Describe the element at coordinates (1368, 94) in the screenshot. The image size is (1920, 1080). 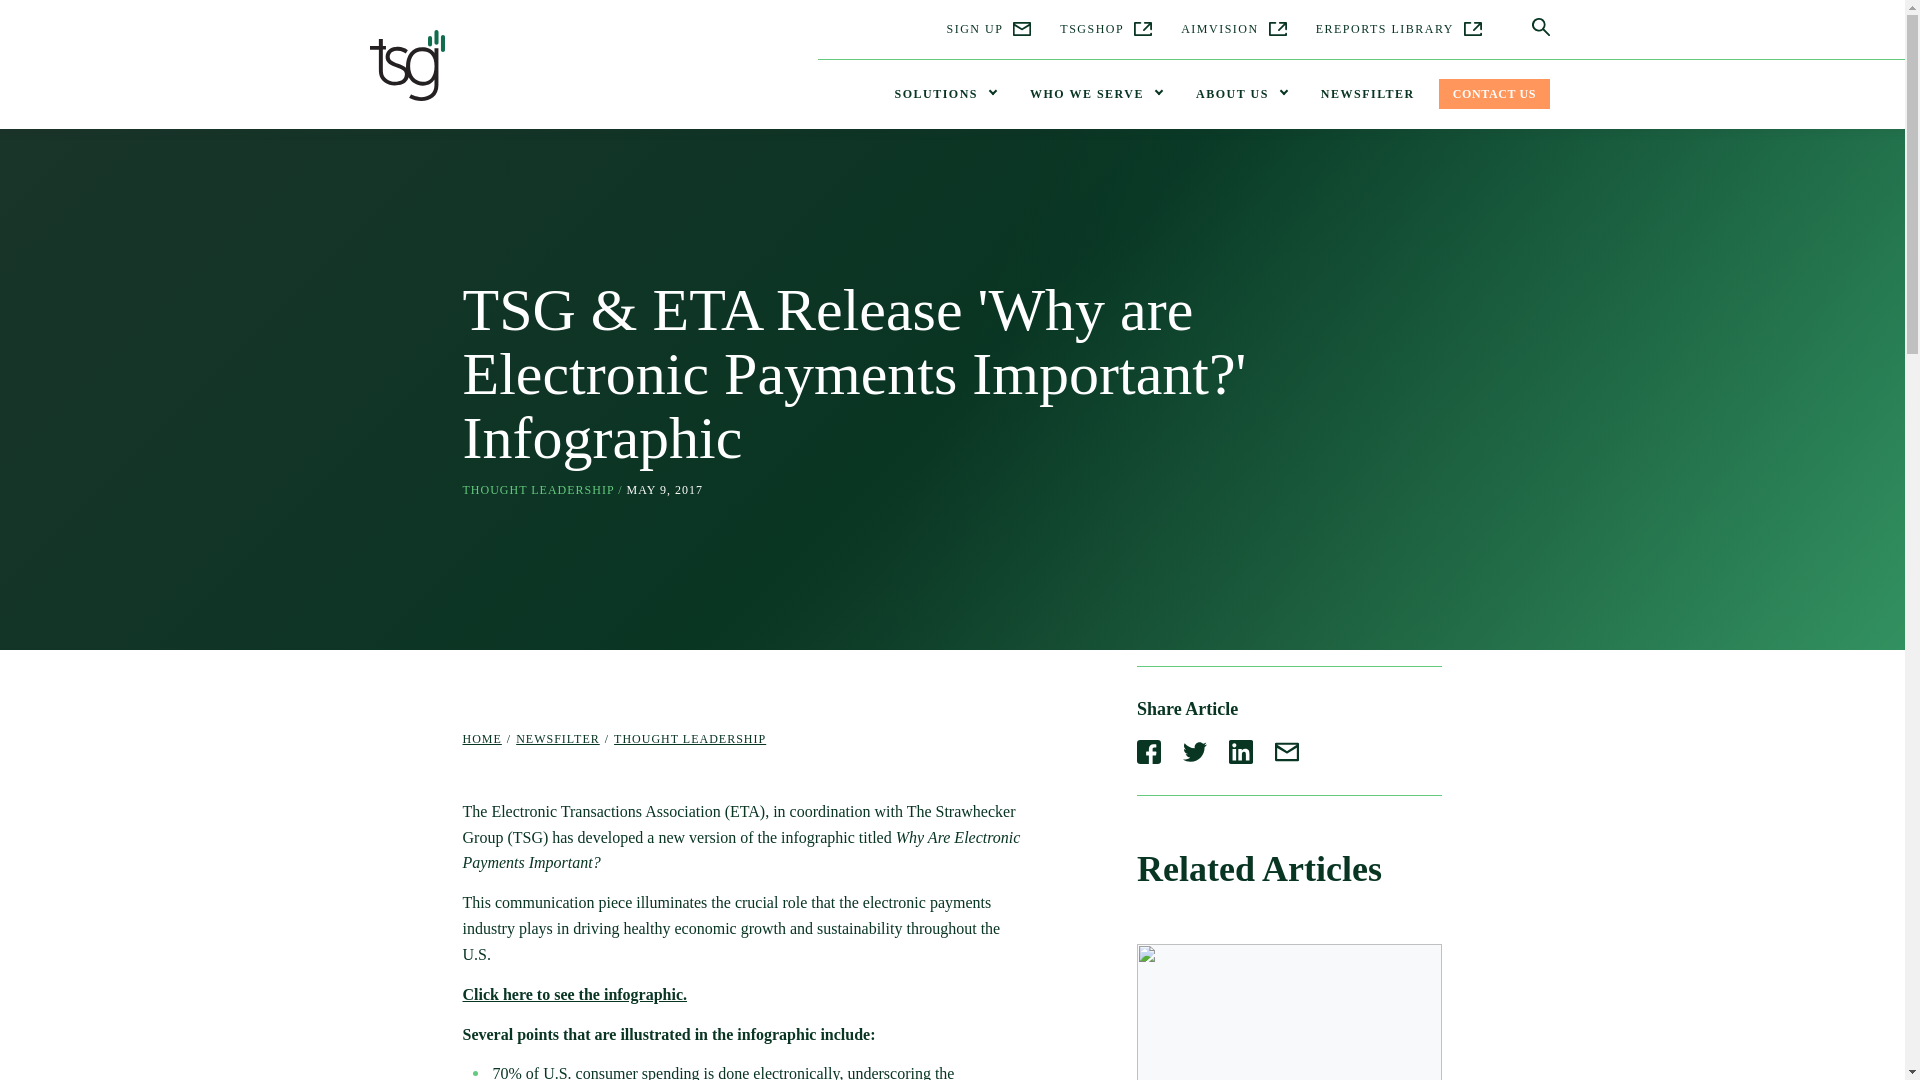
I see `NEWSFILTER` at that location.